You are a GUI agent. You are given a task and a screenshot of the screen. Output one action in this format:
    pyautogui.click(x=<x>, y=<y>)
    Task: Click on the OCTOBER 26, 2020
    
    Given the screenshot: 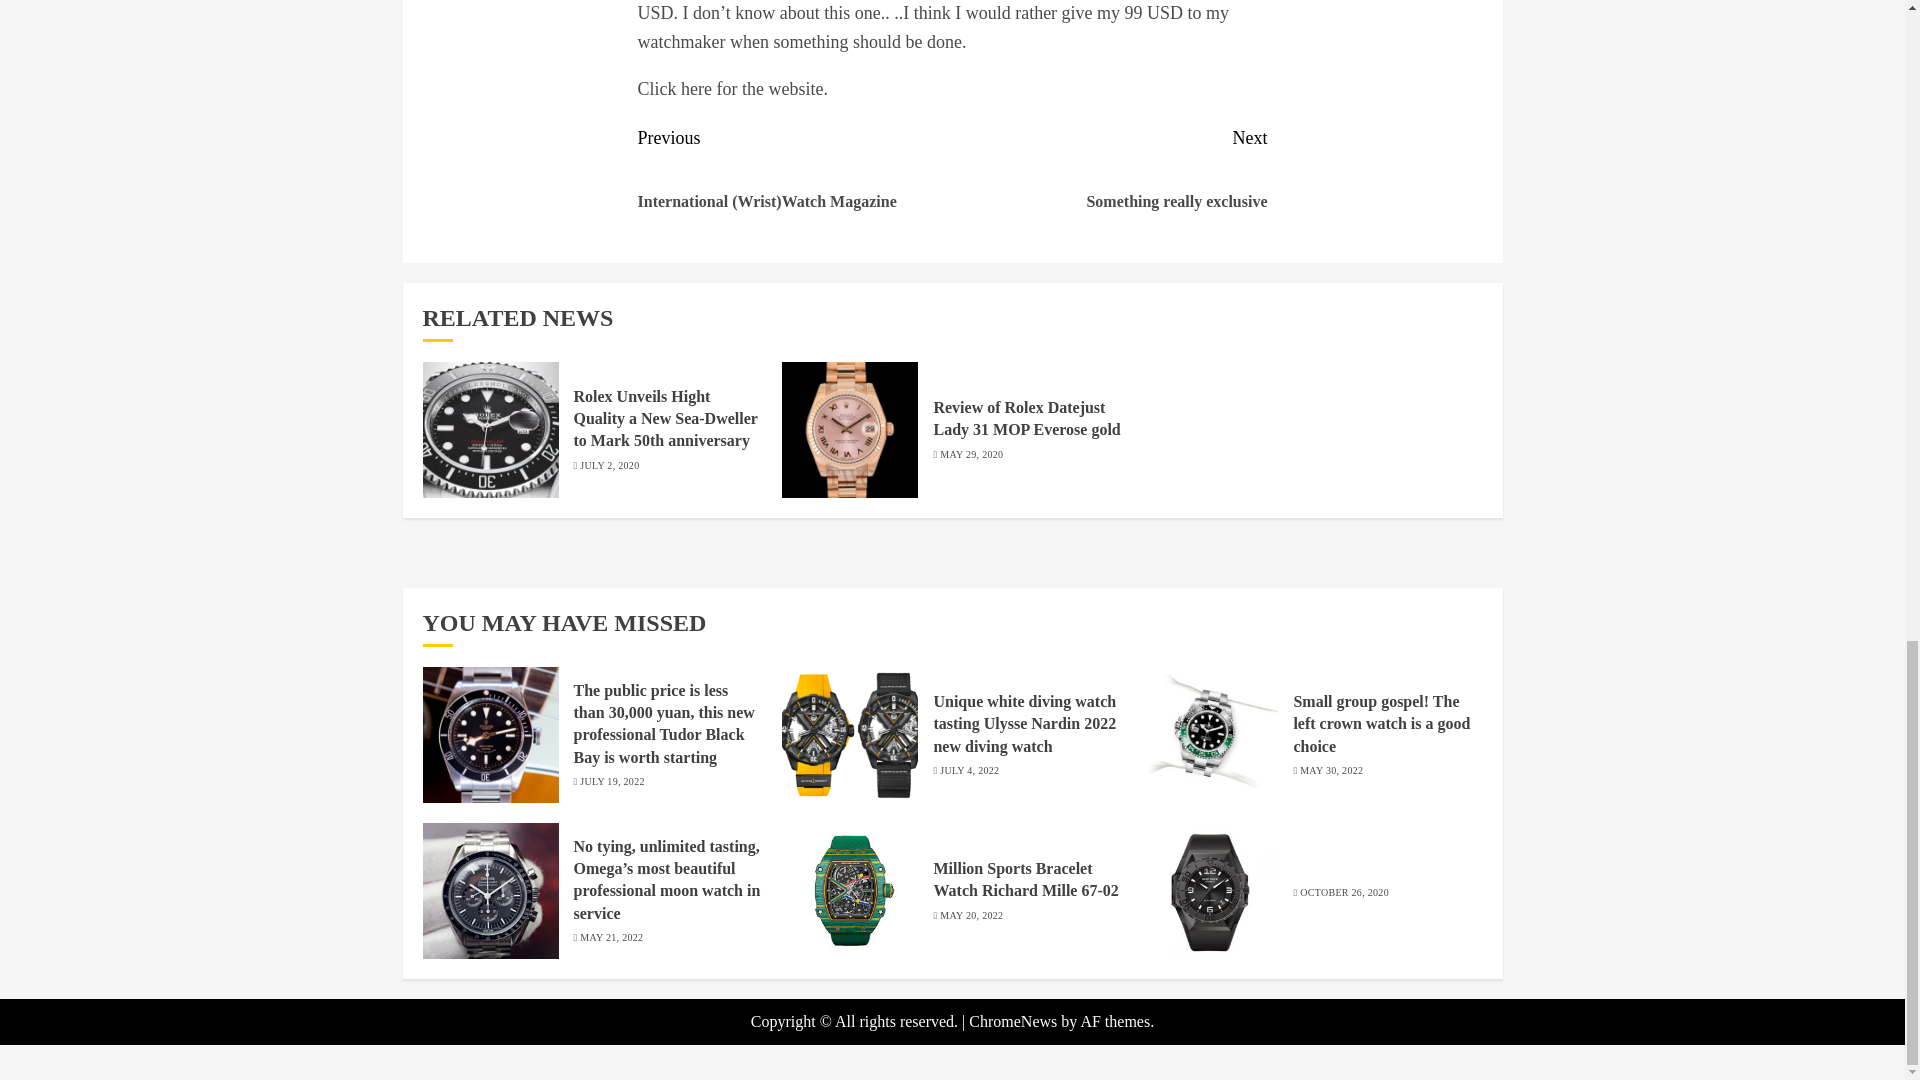 What is the action you would take?
    pyautogui.click(x=971, y=916)
    